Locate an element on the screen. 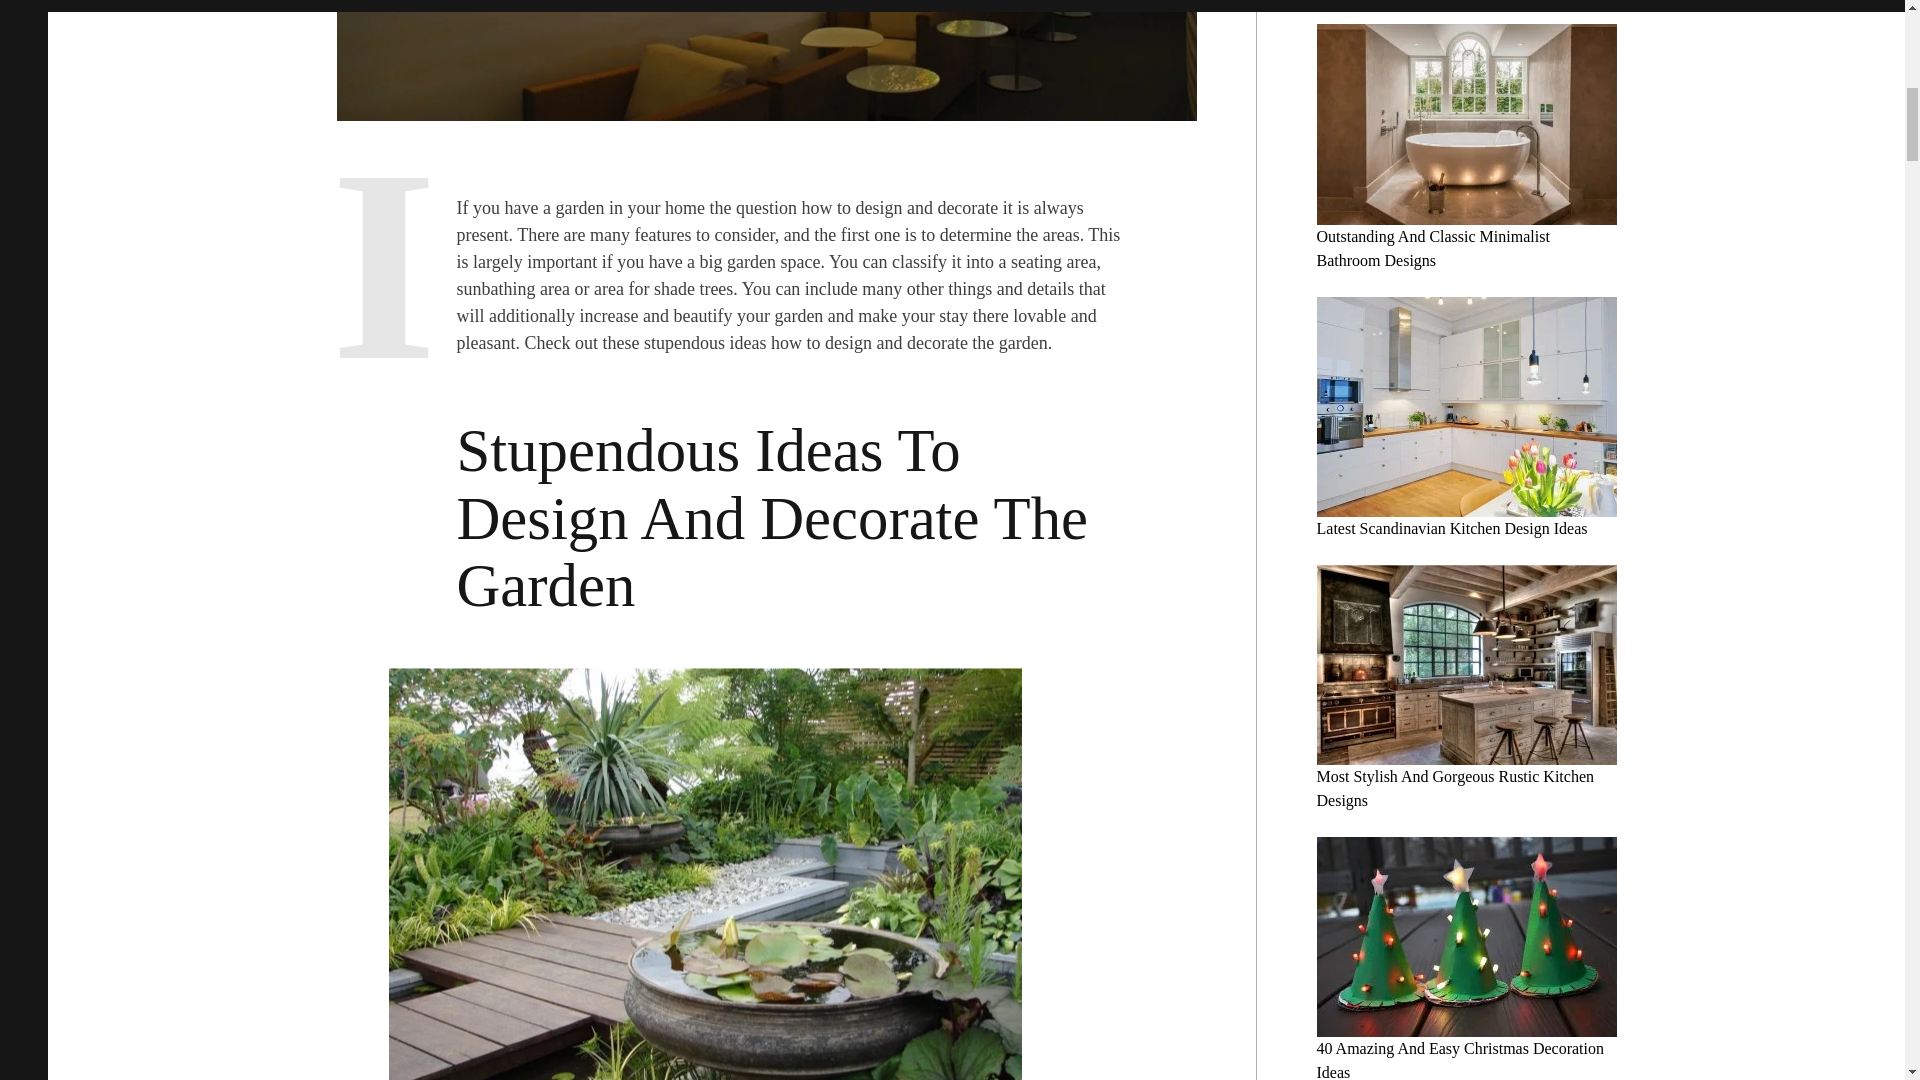 The height and width of the screenshot is (1080, 1920). Outstanding And Classic Minimalist Bathroom Designs is located at coordinates (1432, 248).